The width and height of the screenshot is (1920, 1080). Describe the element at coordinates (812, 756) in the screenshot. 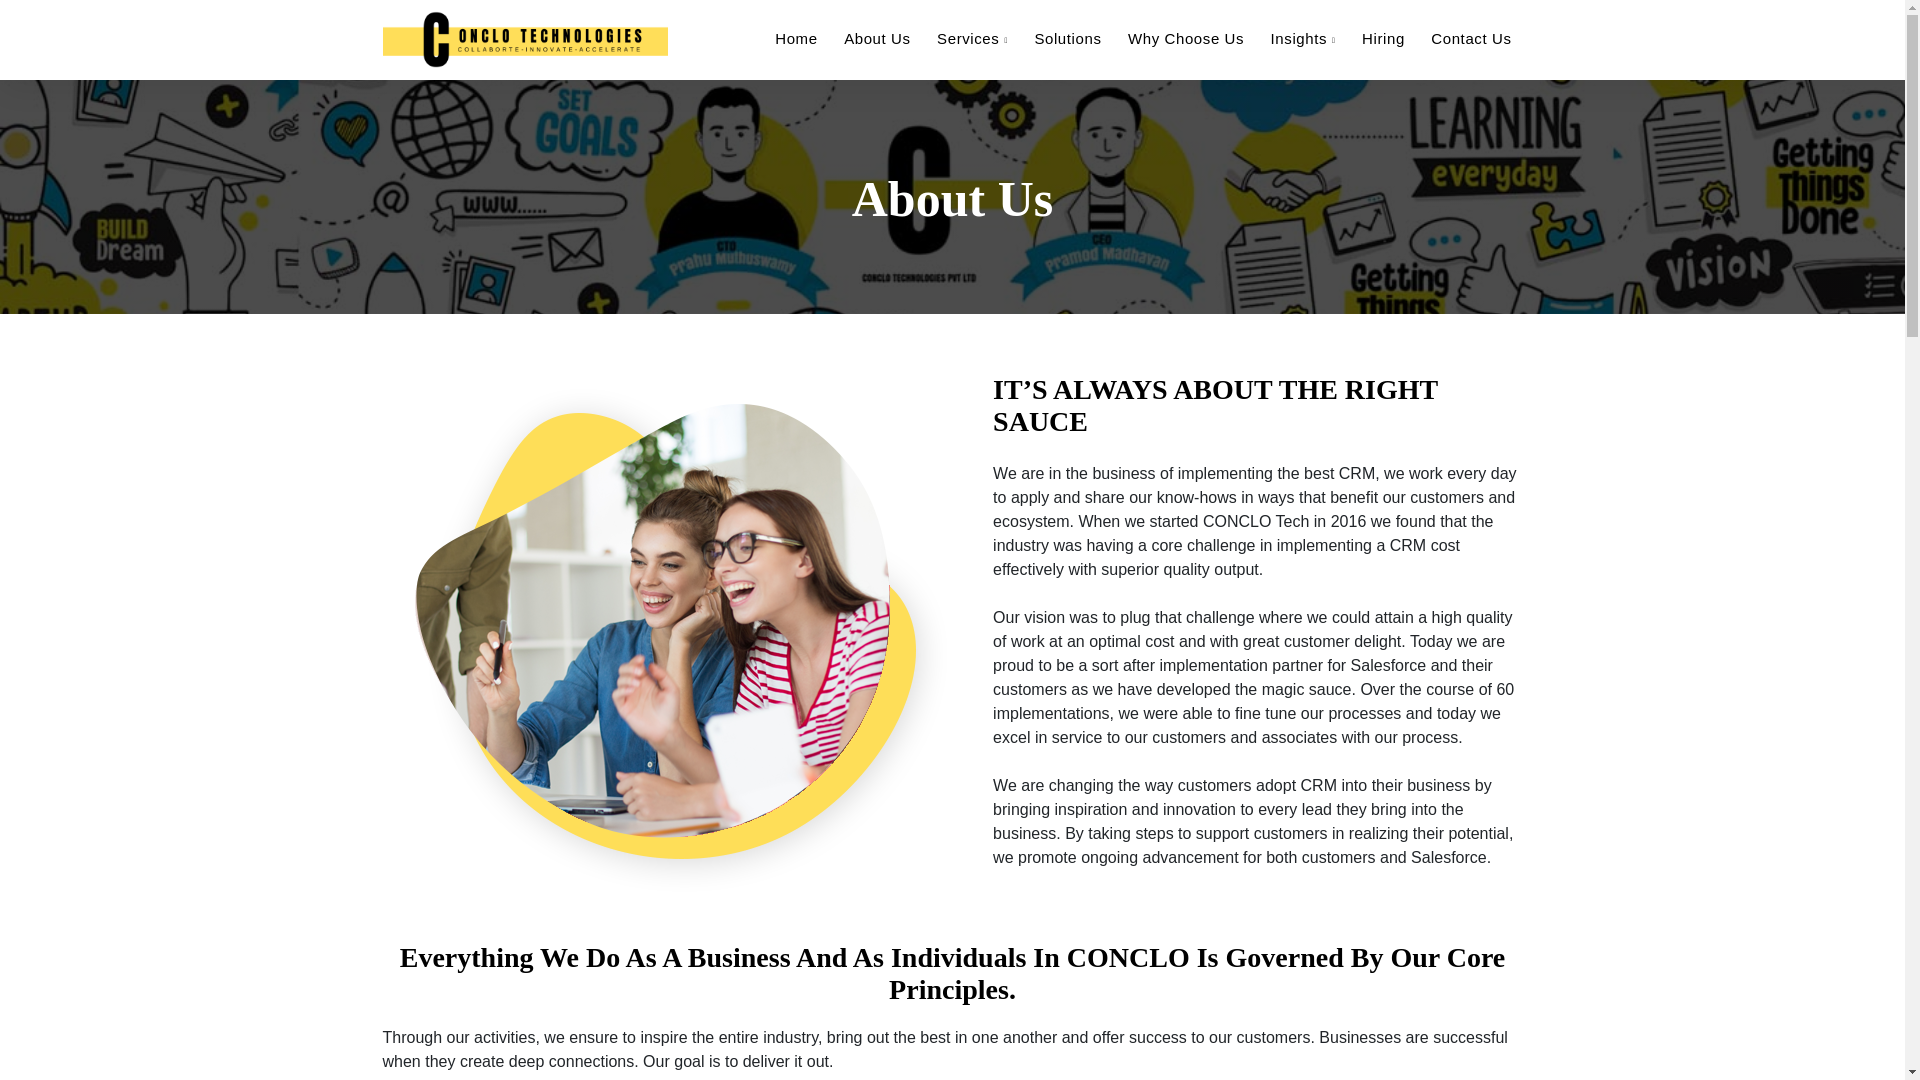

I see `Why Choose Us` at that location.